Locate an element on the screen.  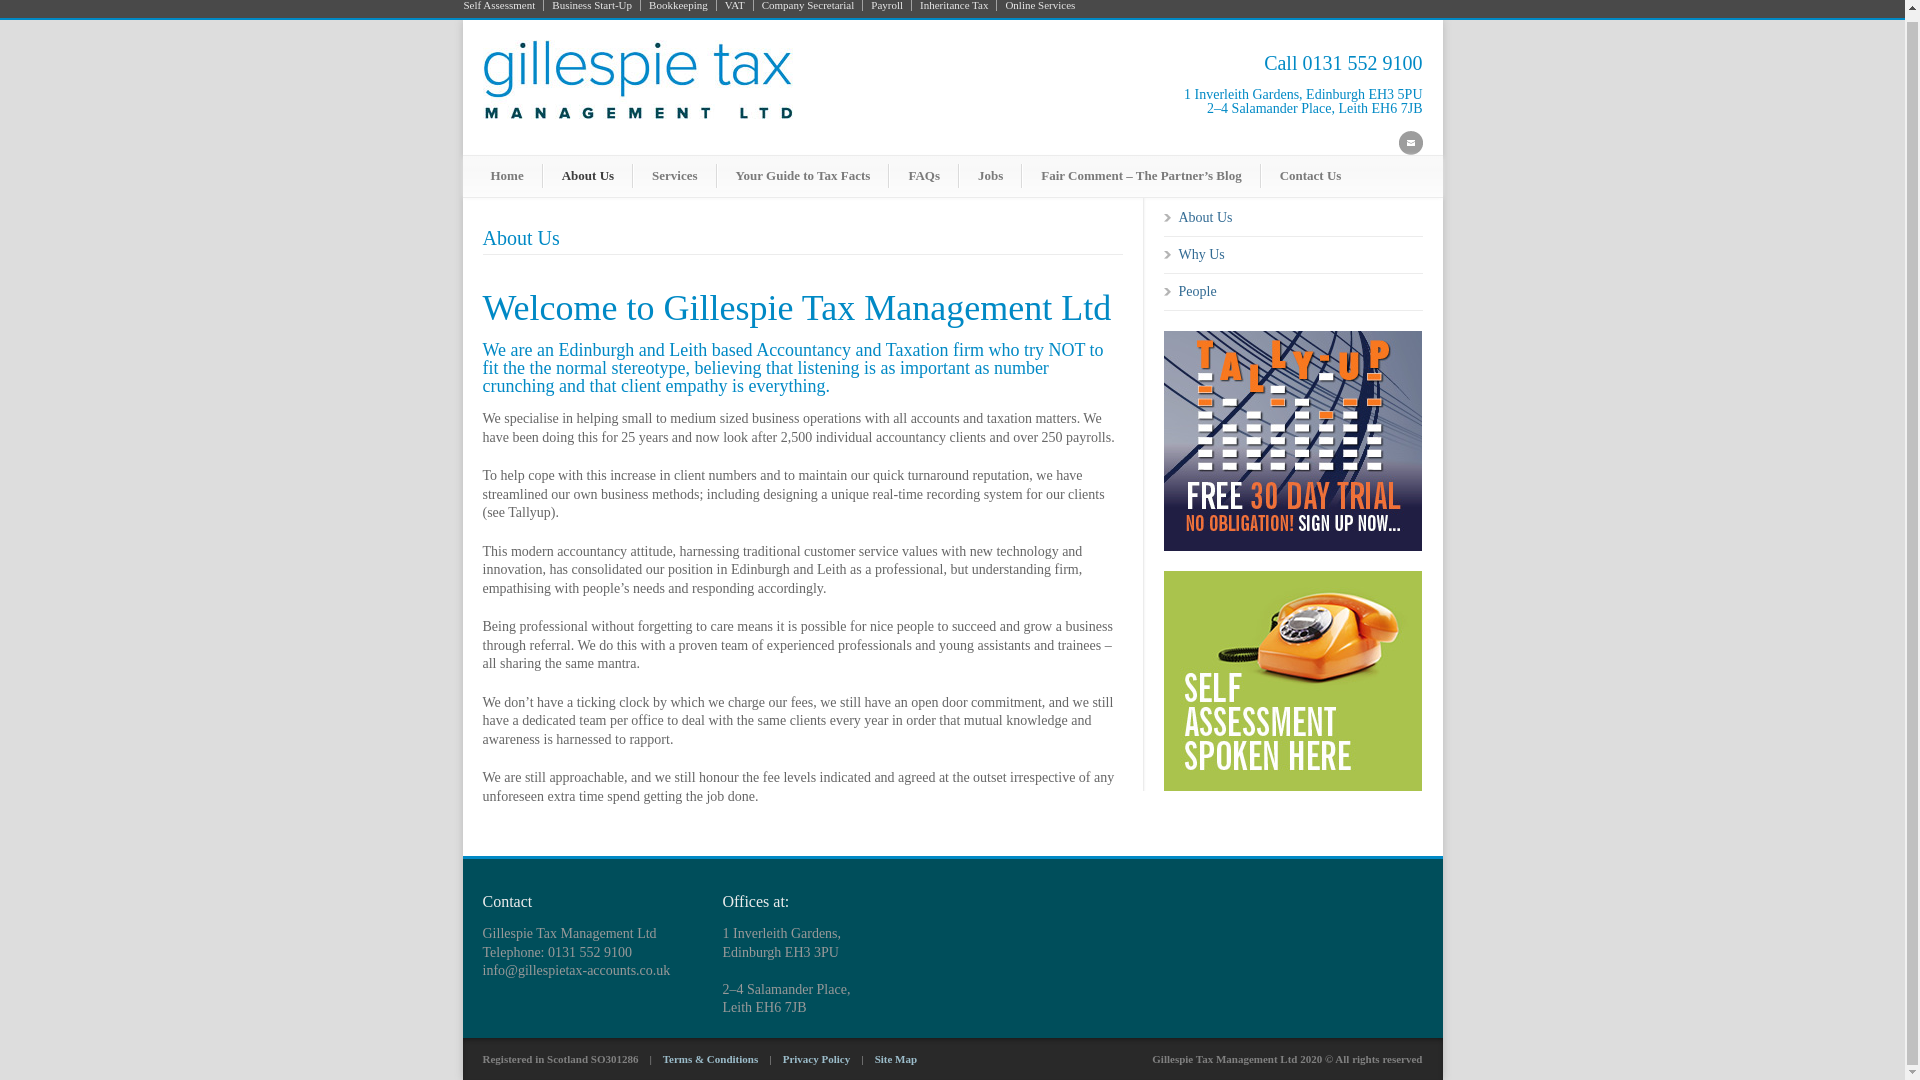
Self Assessment is located at coordinates (504, 5).